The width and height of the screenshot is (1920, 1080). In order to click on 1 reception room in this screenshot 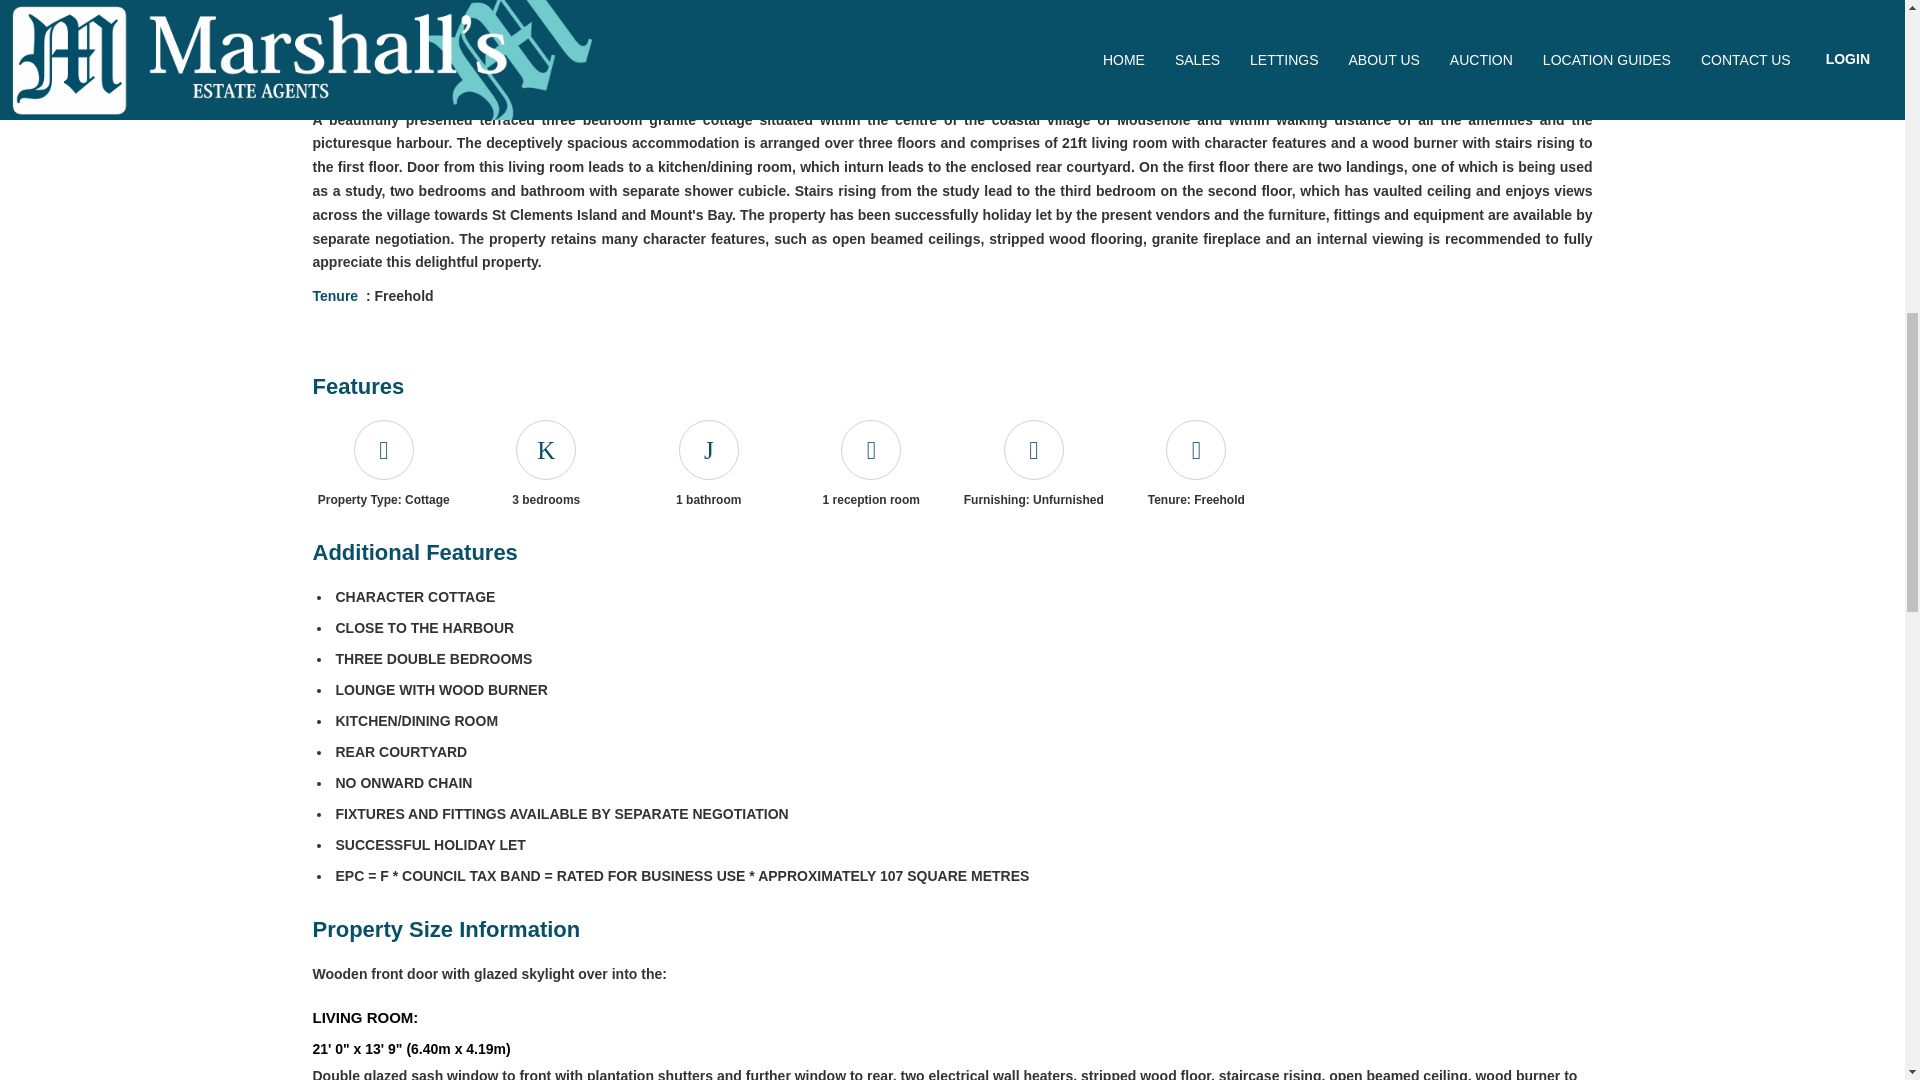, I will do `click(870, 450)`.